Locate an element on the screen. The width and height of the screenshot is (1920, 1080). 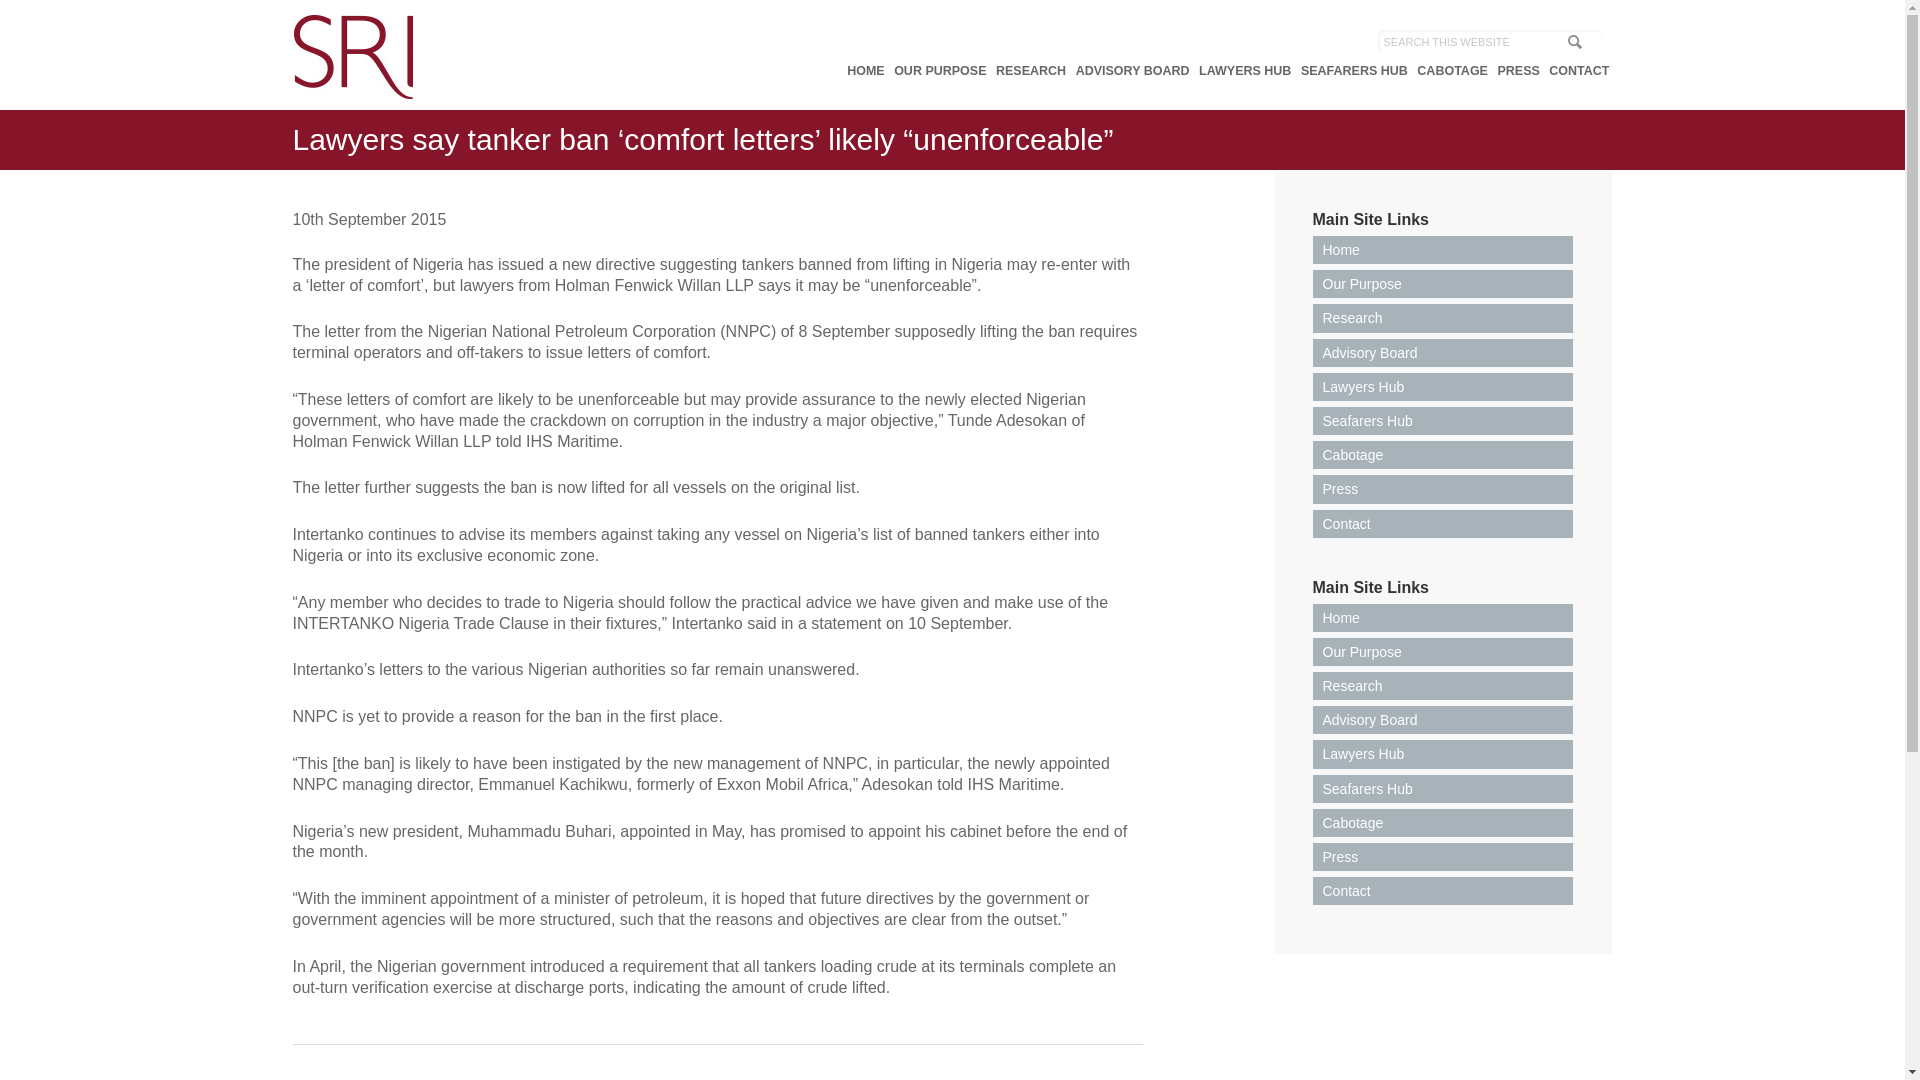
Our Purpose is located at coordinates (1442, 284).